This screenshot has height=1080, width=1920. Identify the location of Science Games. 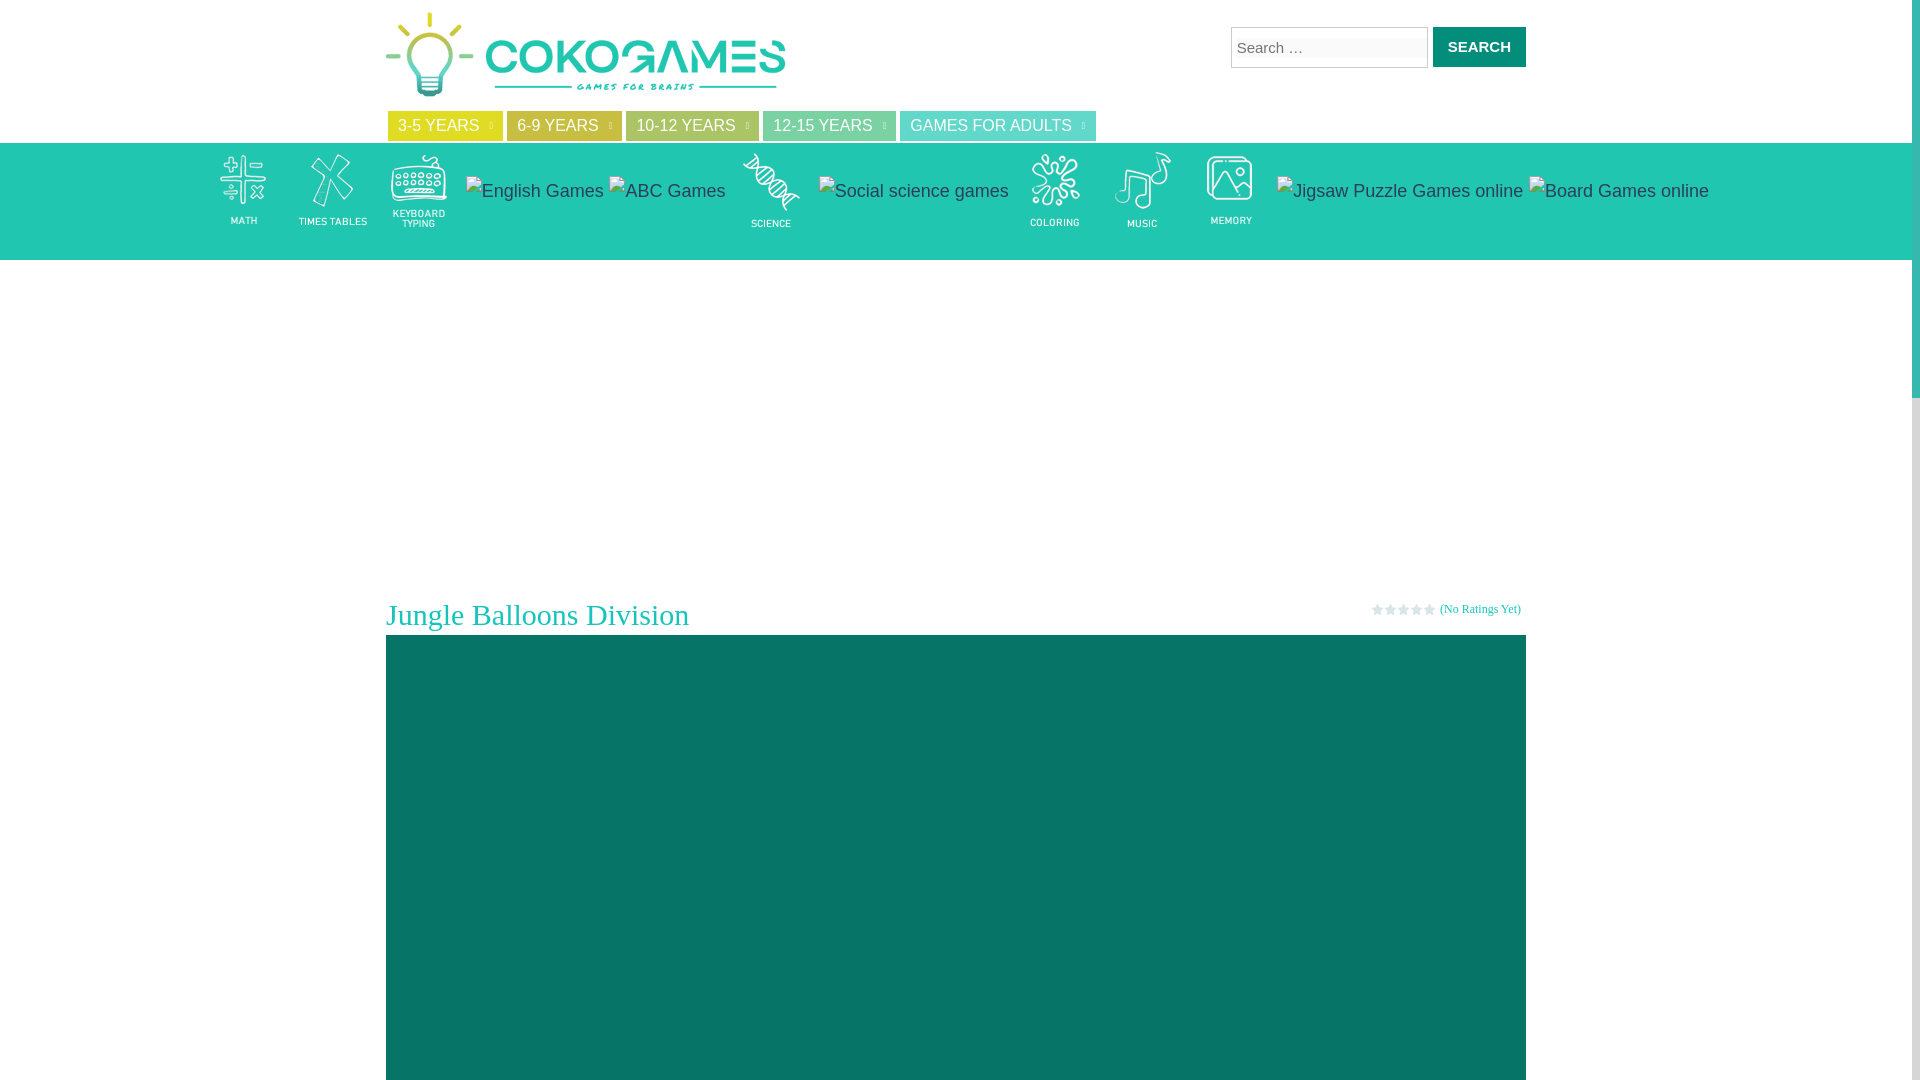
(772, 190).